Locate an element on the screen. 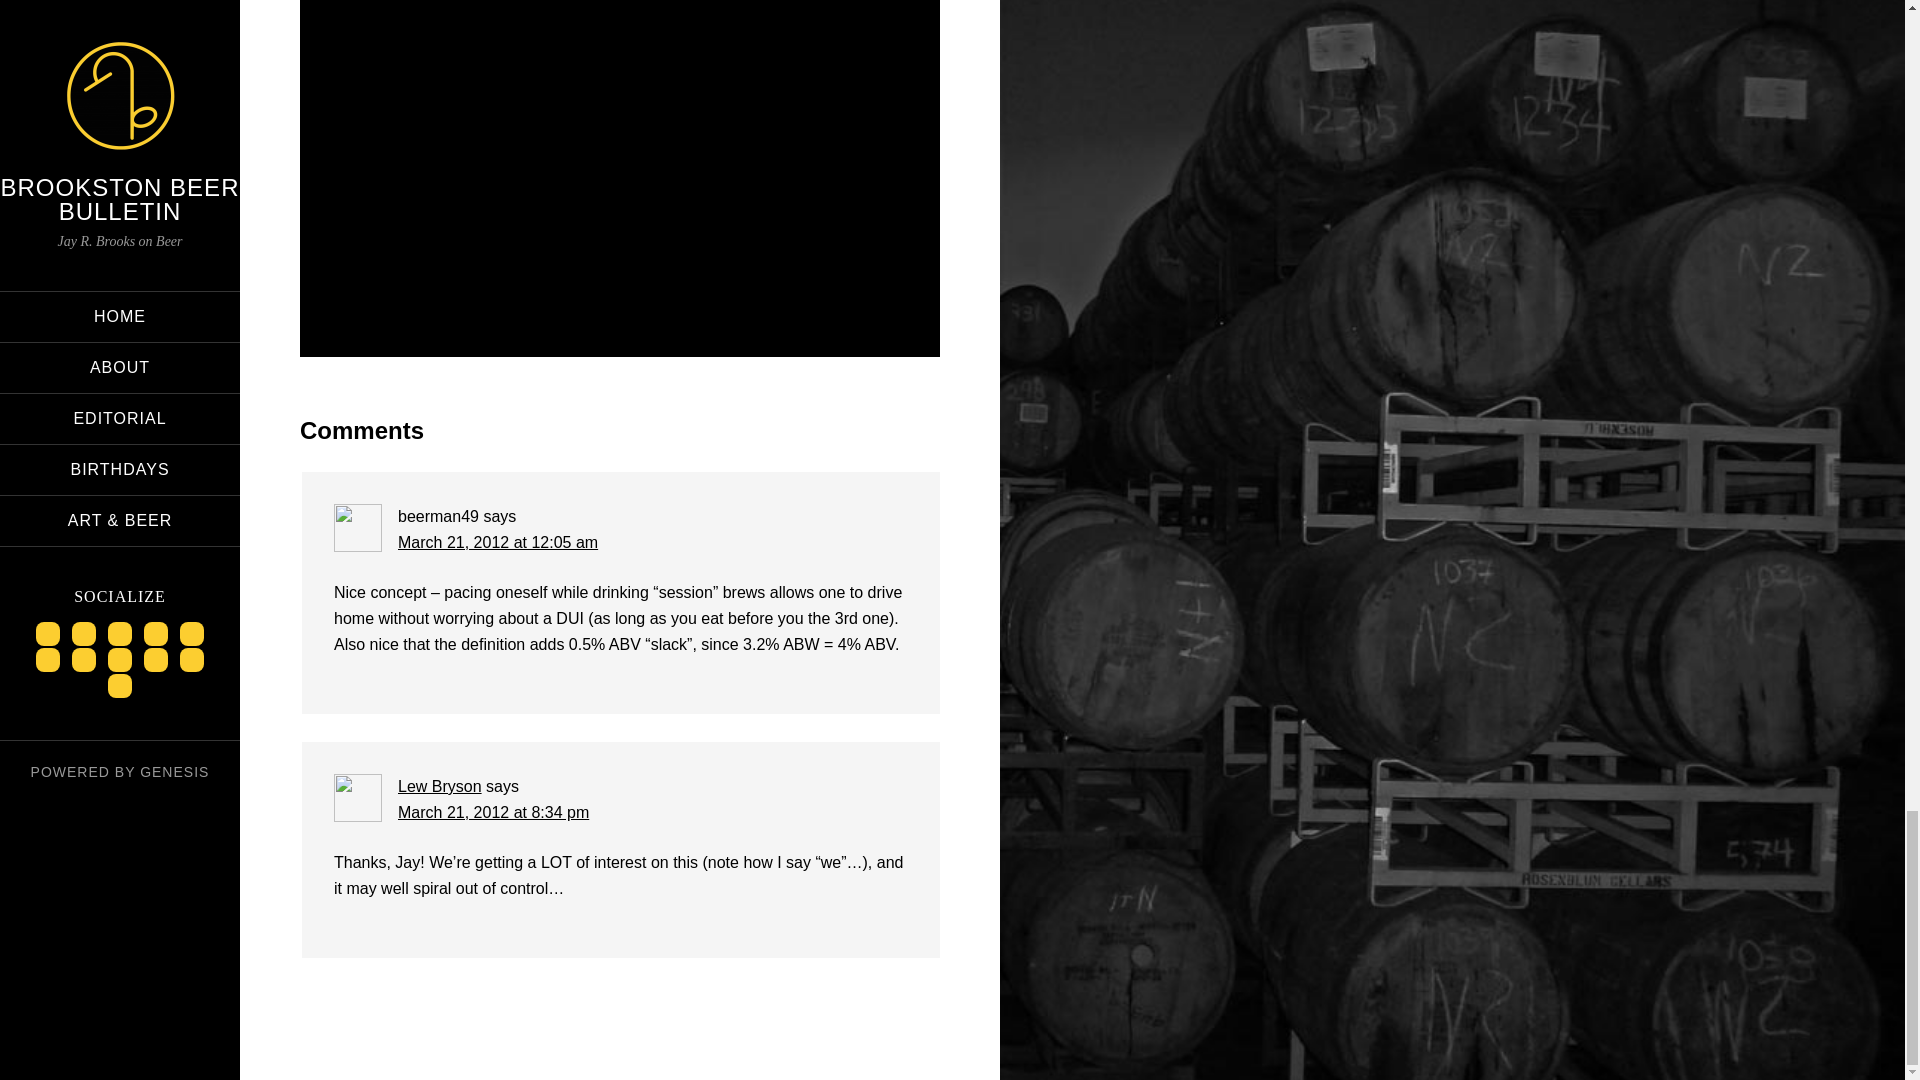 This screenshot has height=1080, width=1920. Advertisement is located at coordinates (620, 154).